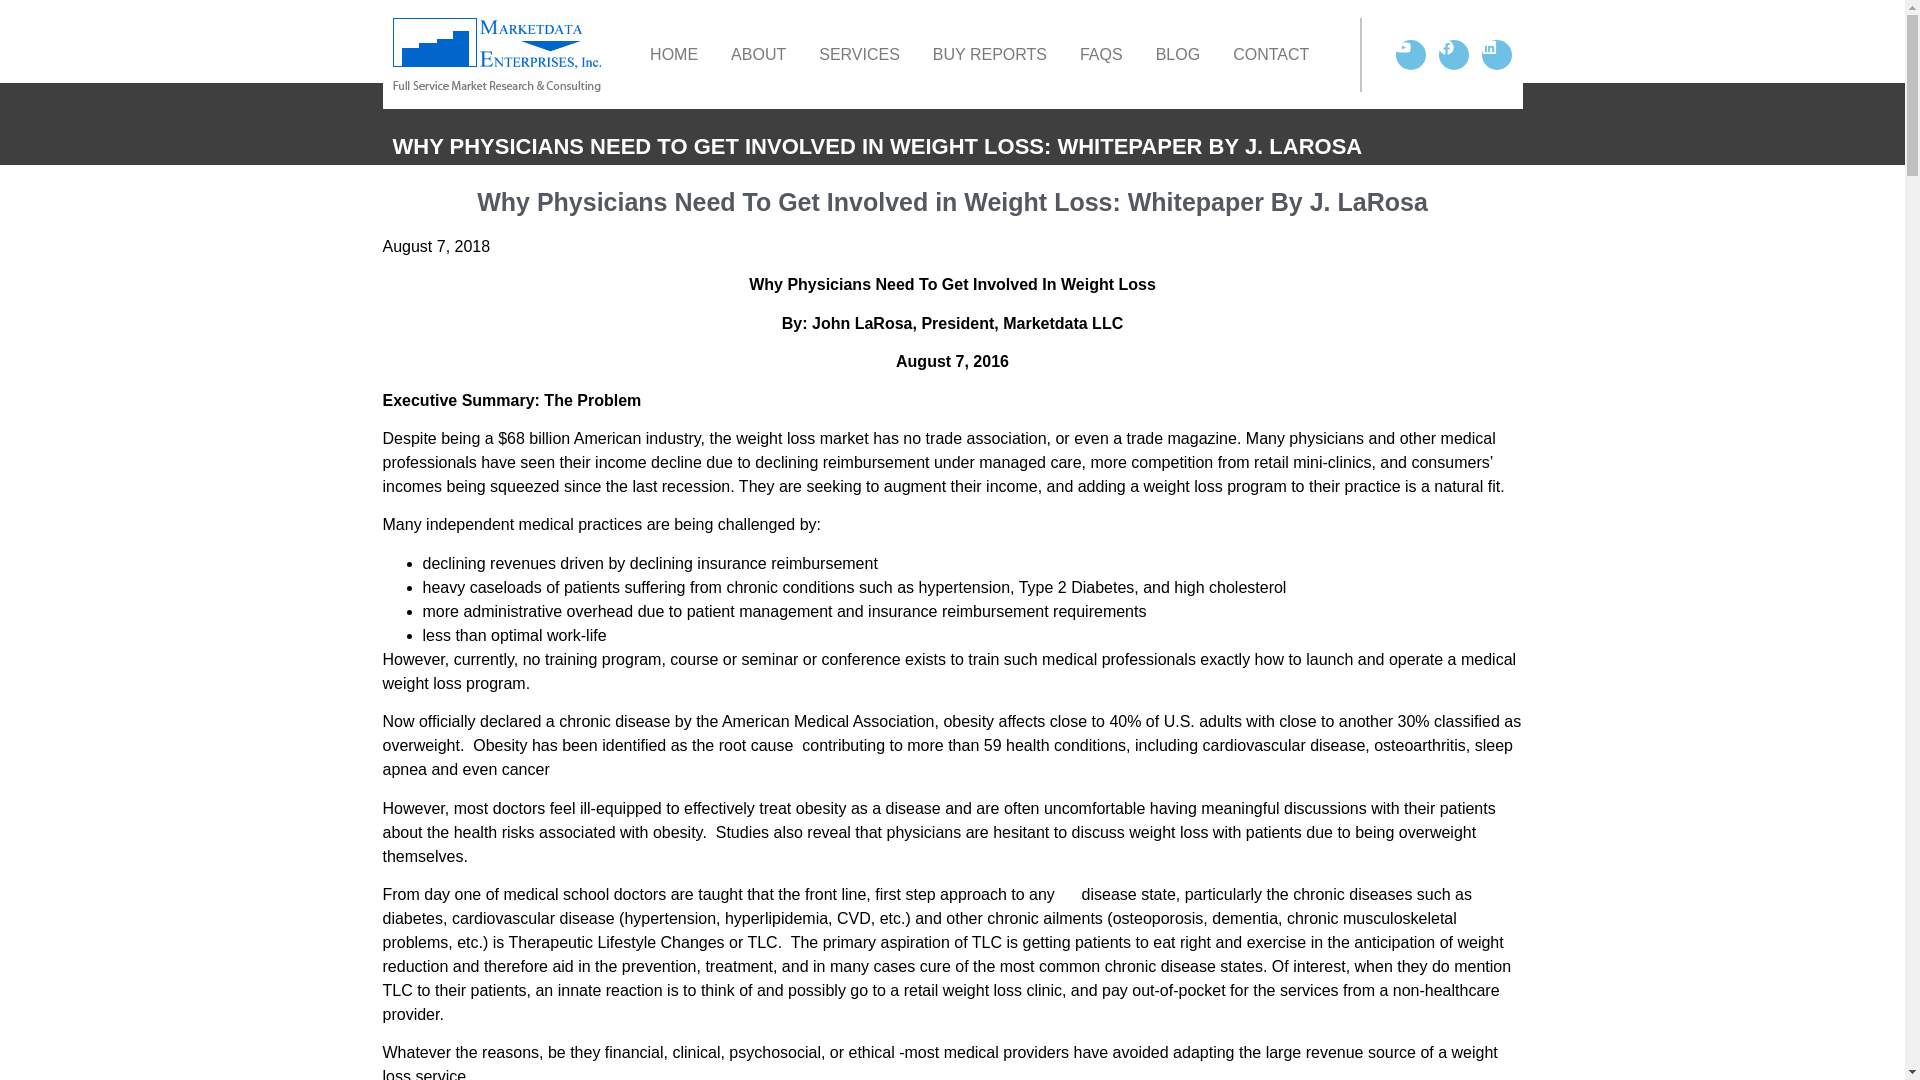 Image resolution: width=1920 pixels, height=1080 pixels. I want to click on BUY REPORTS, so click(990, 54).